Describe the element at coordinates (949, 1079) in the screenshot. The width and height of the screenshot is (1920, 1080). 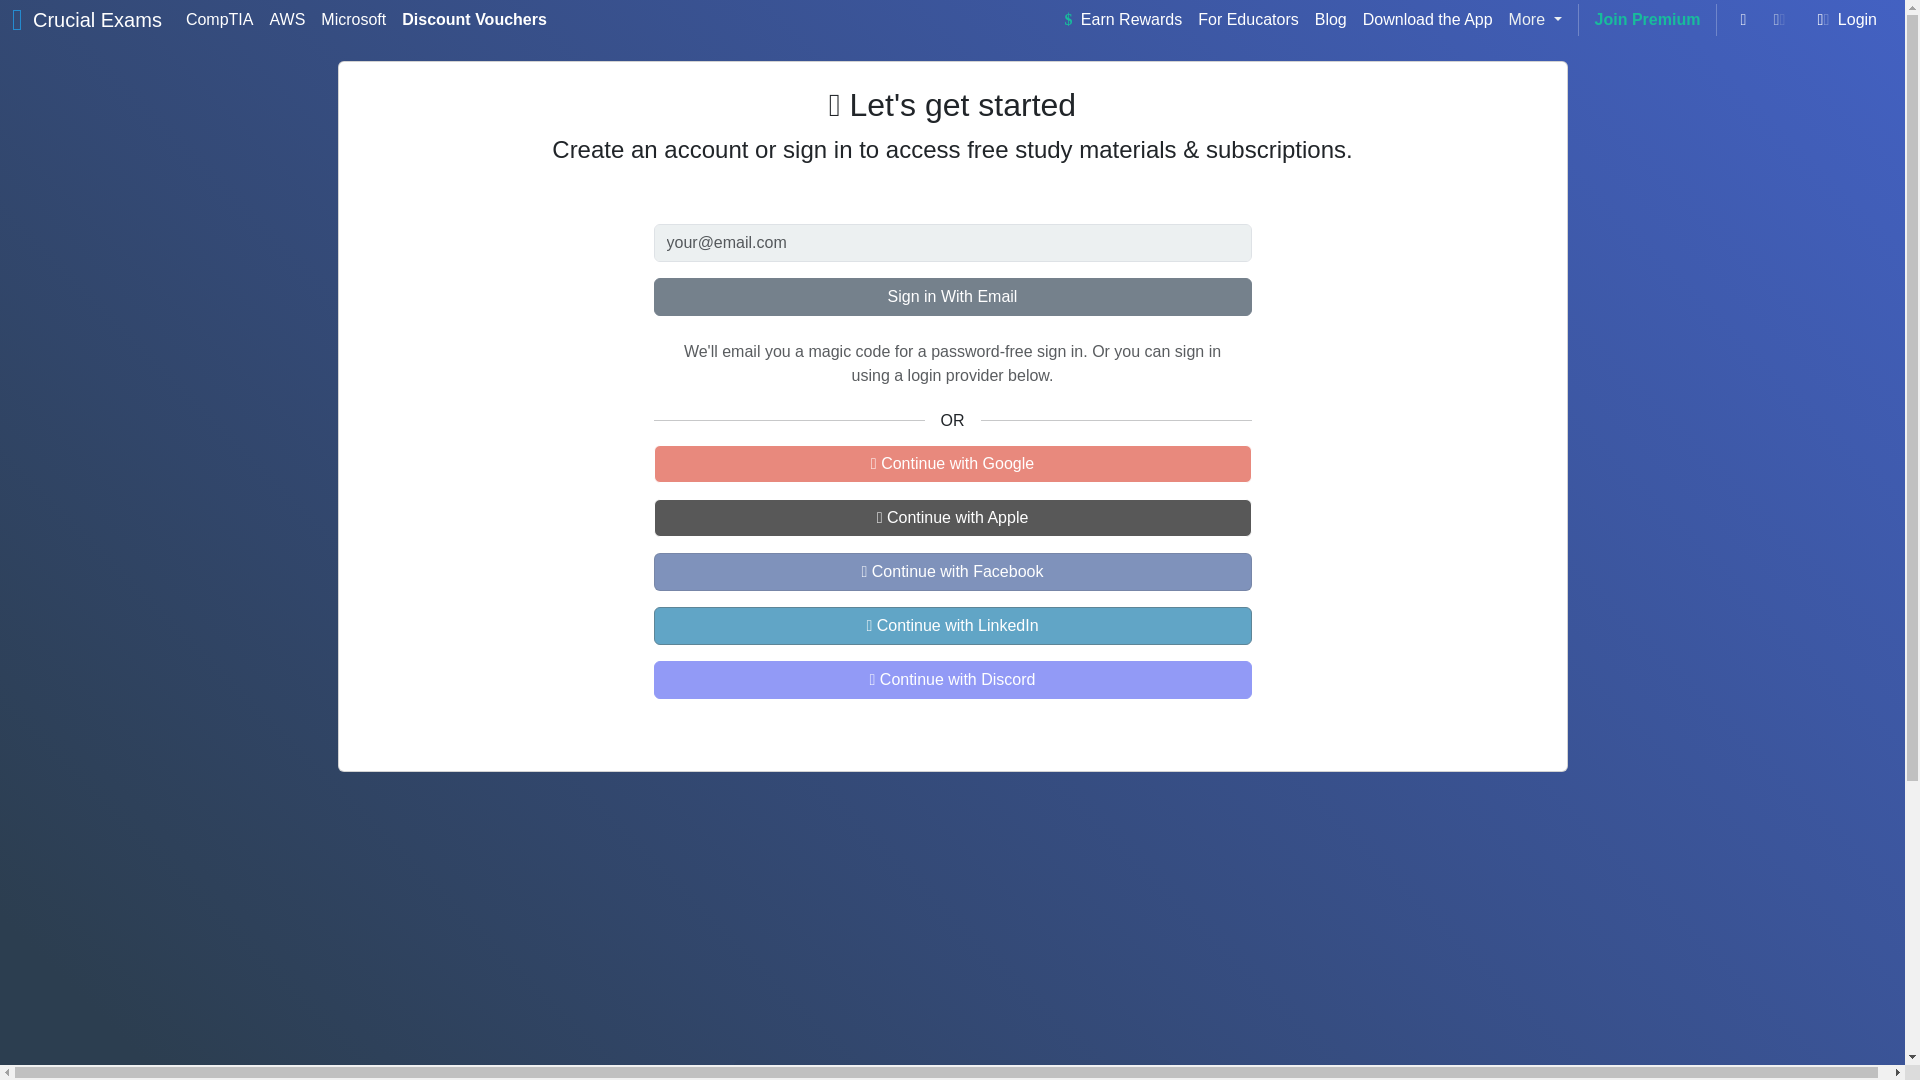
I see `PMP Ready` at that location.